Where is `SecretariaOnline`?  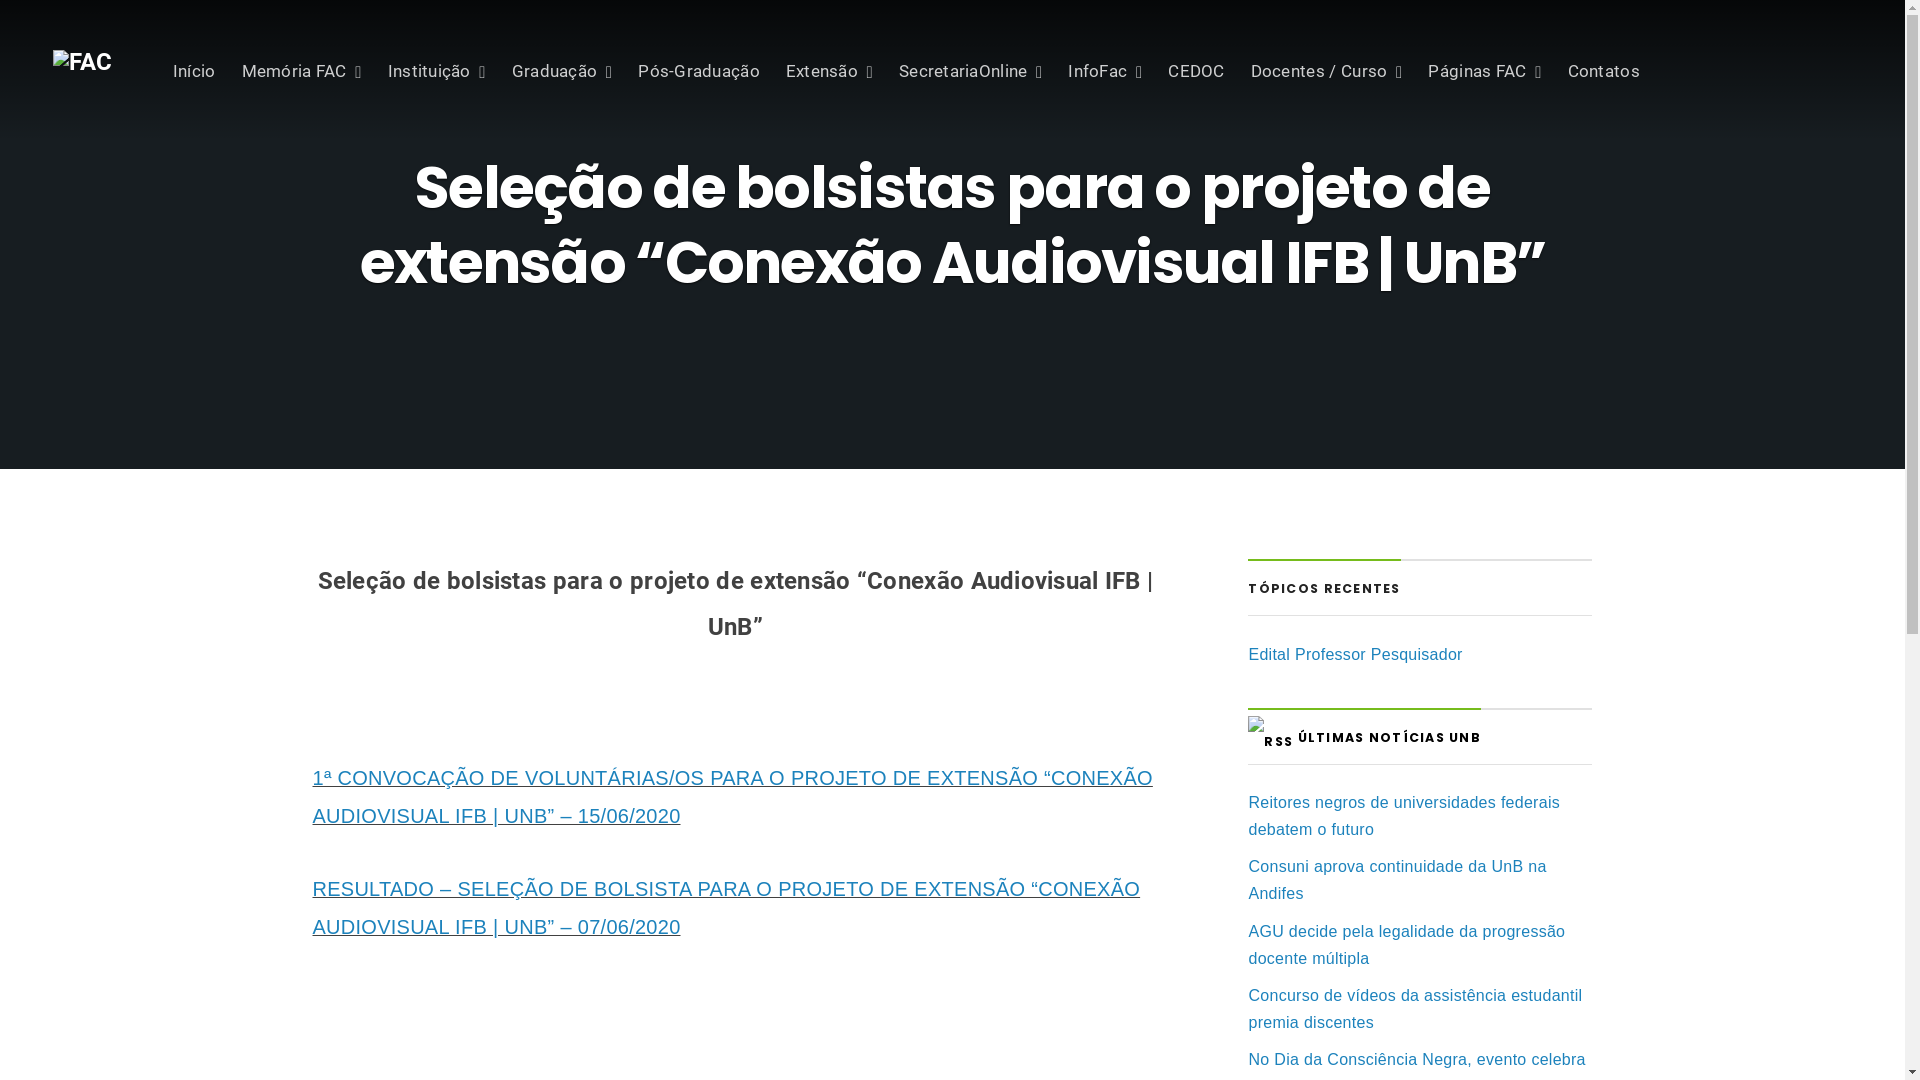 SecretariaOnline is located at coordinates (970, 71).